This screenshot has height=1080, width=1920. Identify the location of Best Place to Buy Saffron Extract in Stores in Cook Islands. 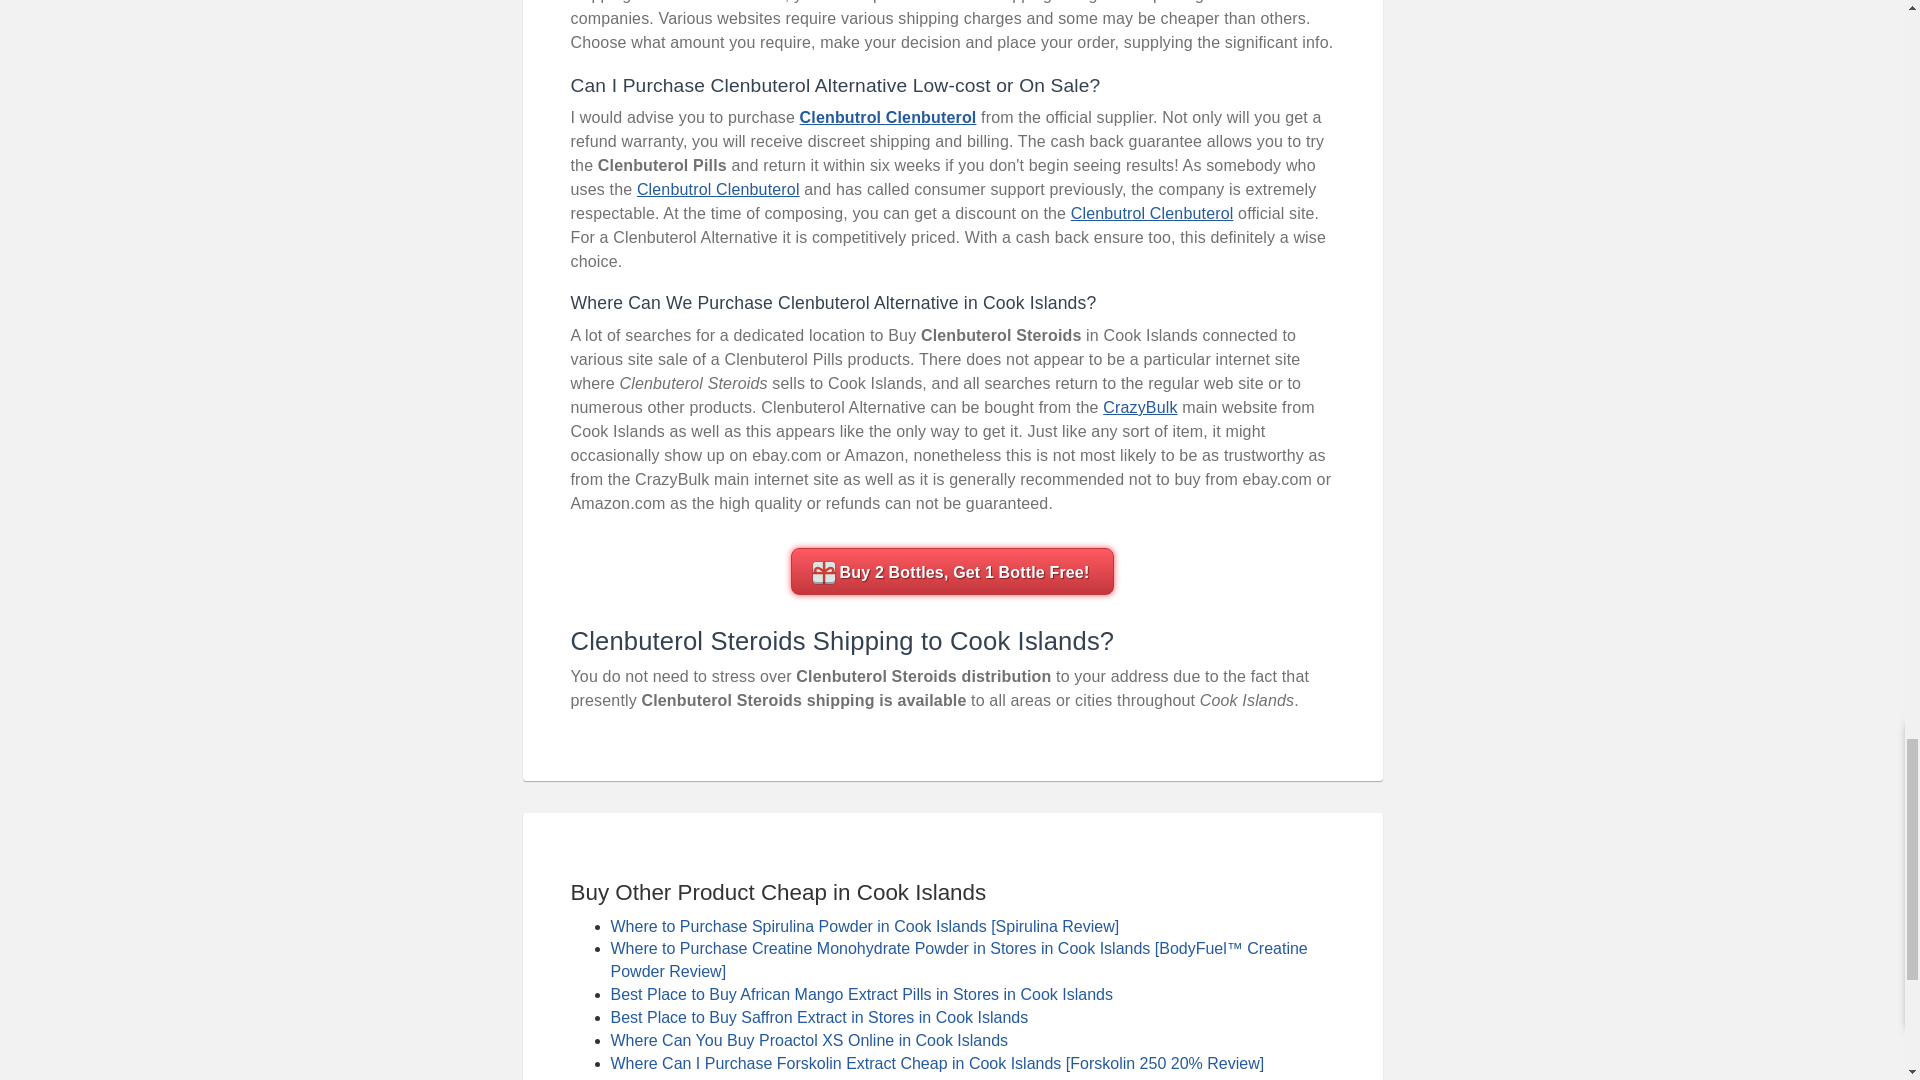
(818, 1017).